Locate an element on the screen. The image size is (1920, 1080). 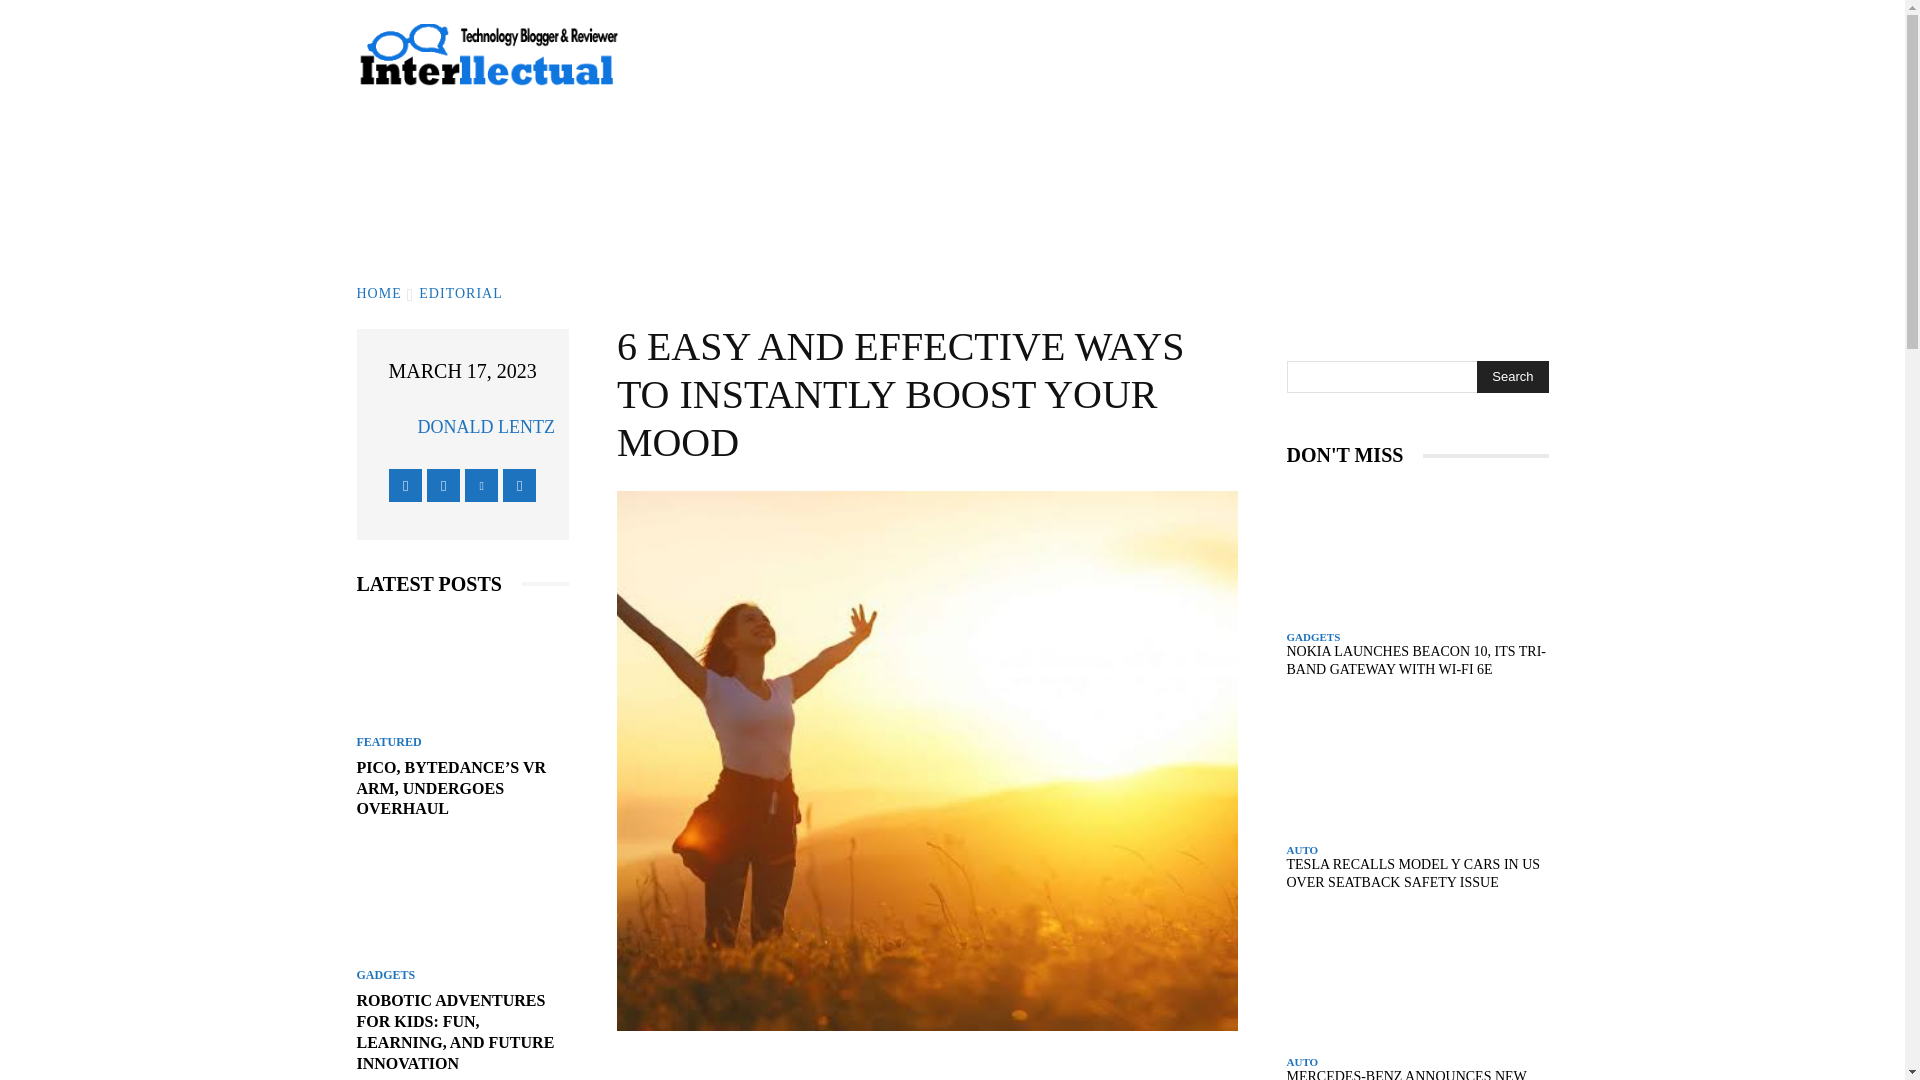
Instagram is located at coordinates (443, 485).